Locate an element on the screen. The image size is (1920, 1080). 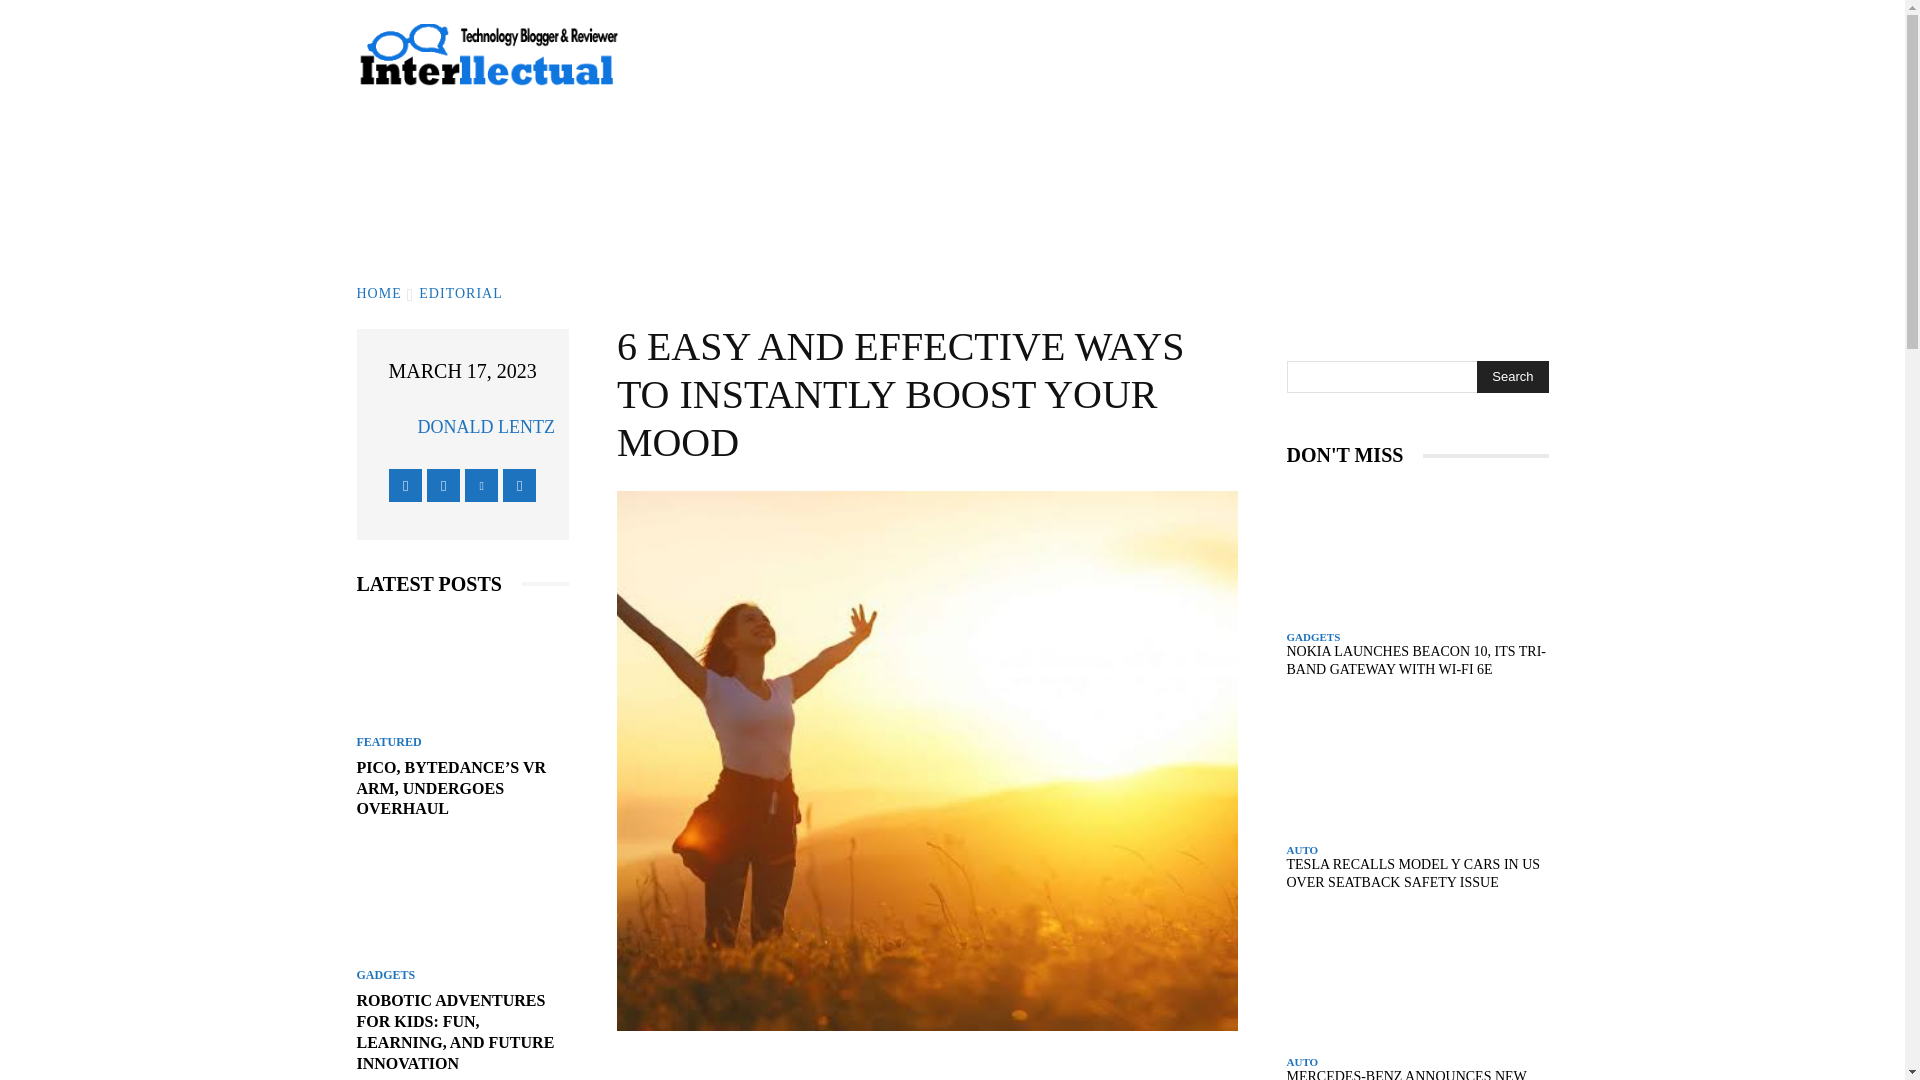
Instagram is located at coordinates (443, 485).